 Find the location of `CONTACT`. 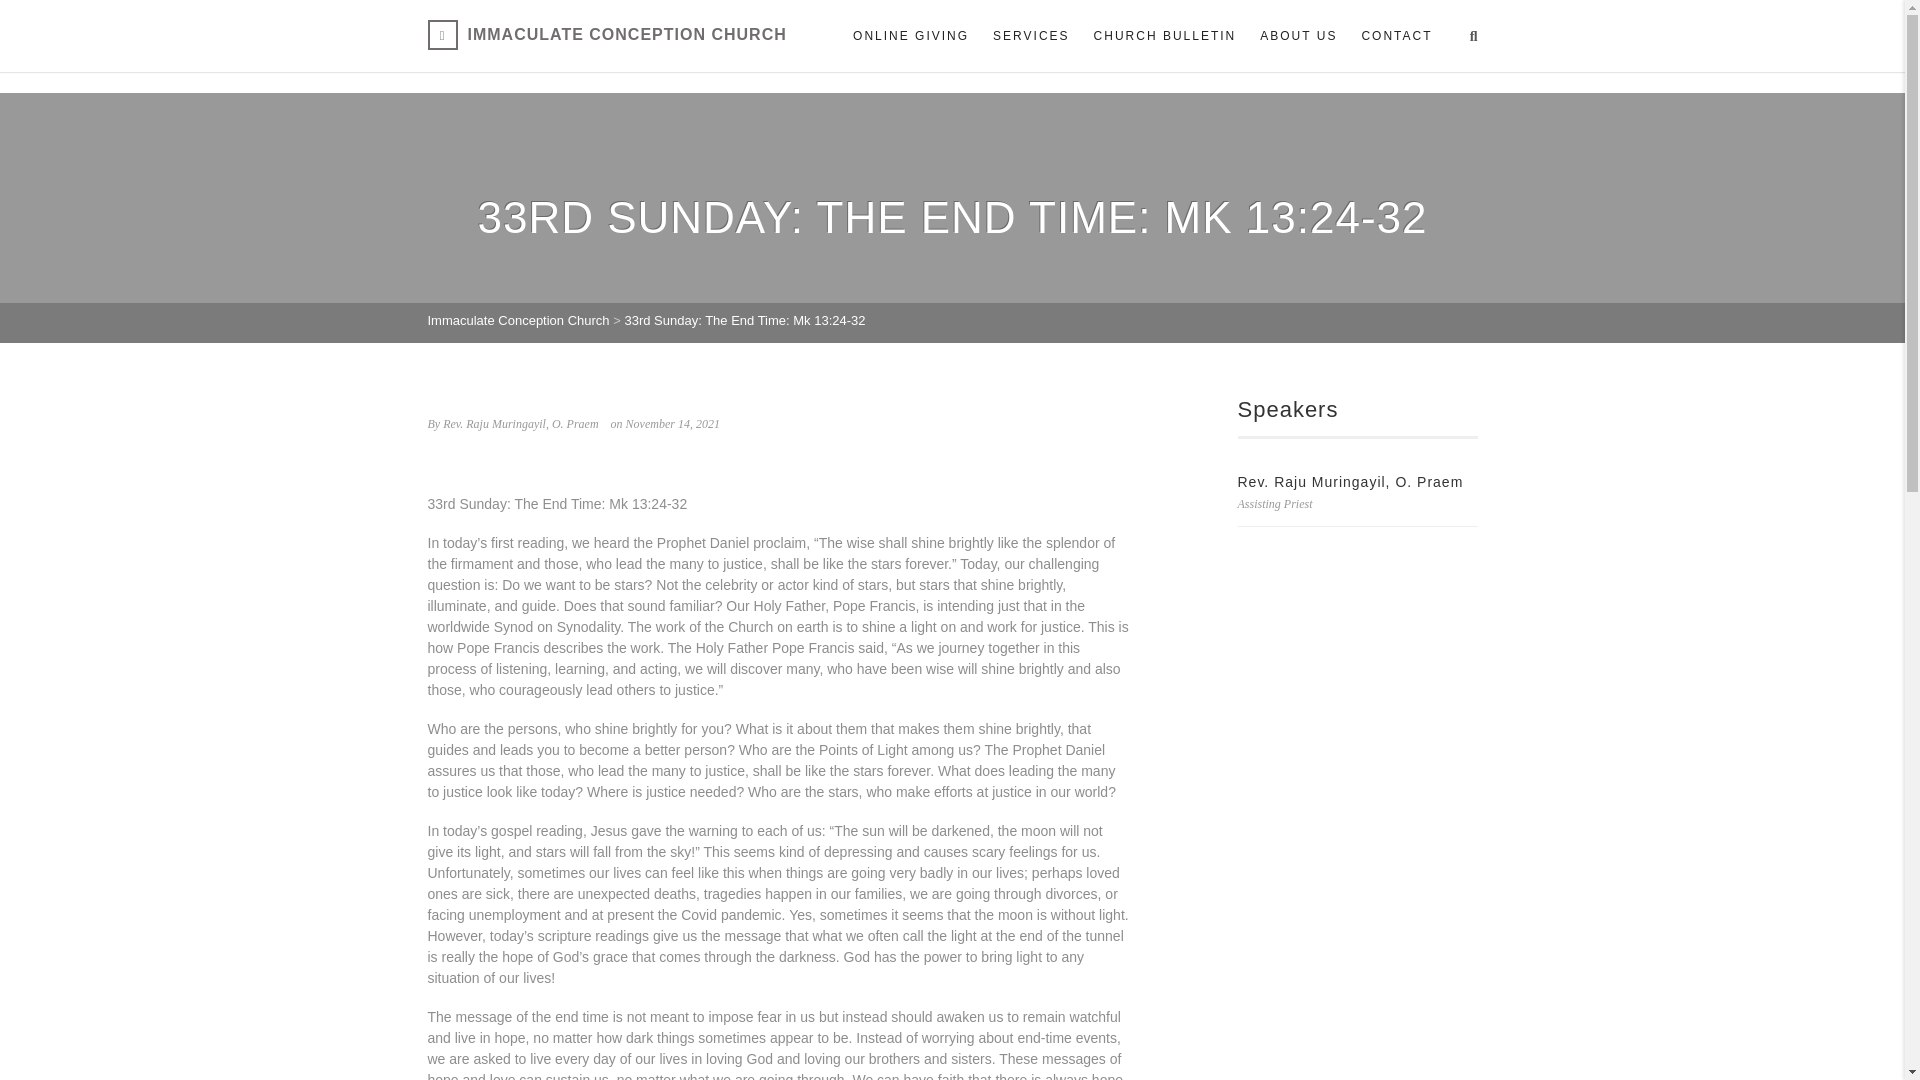

CONTACT is located at coordinates (1390, 36).